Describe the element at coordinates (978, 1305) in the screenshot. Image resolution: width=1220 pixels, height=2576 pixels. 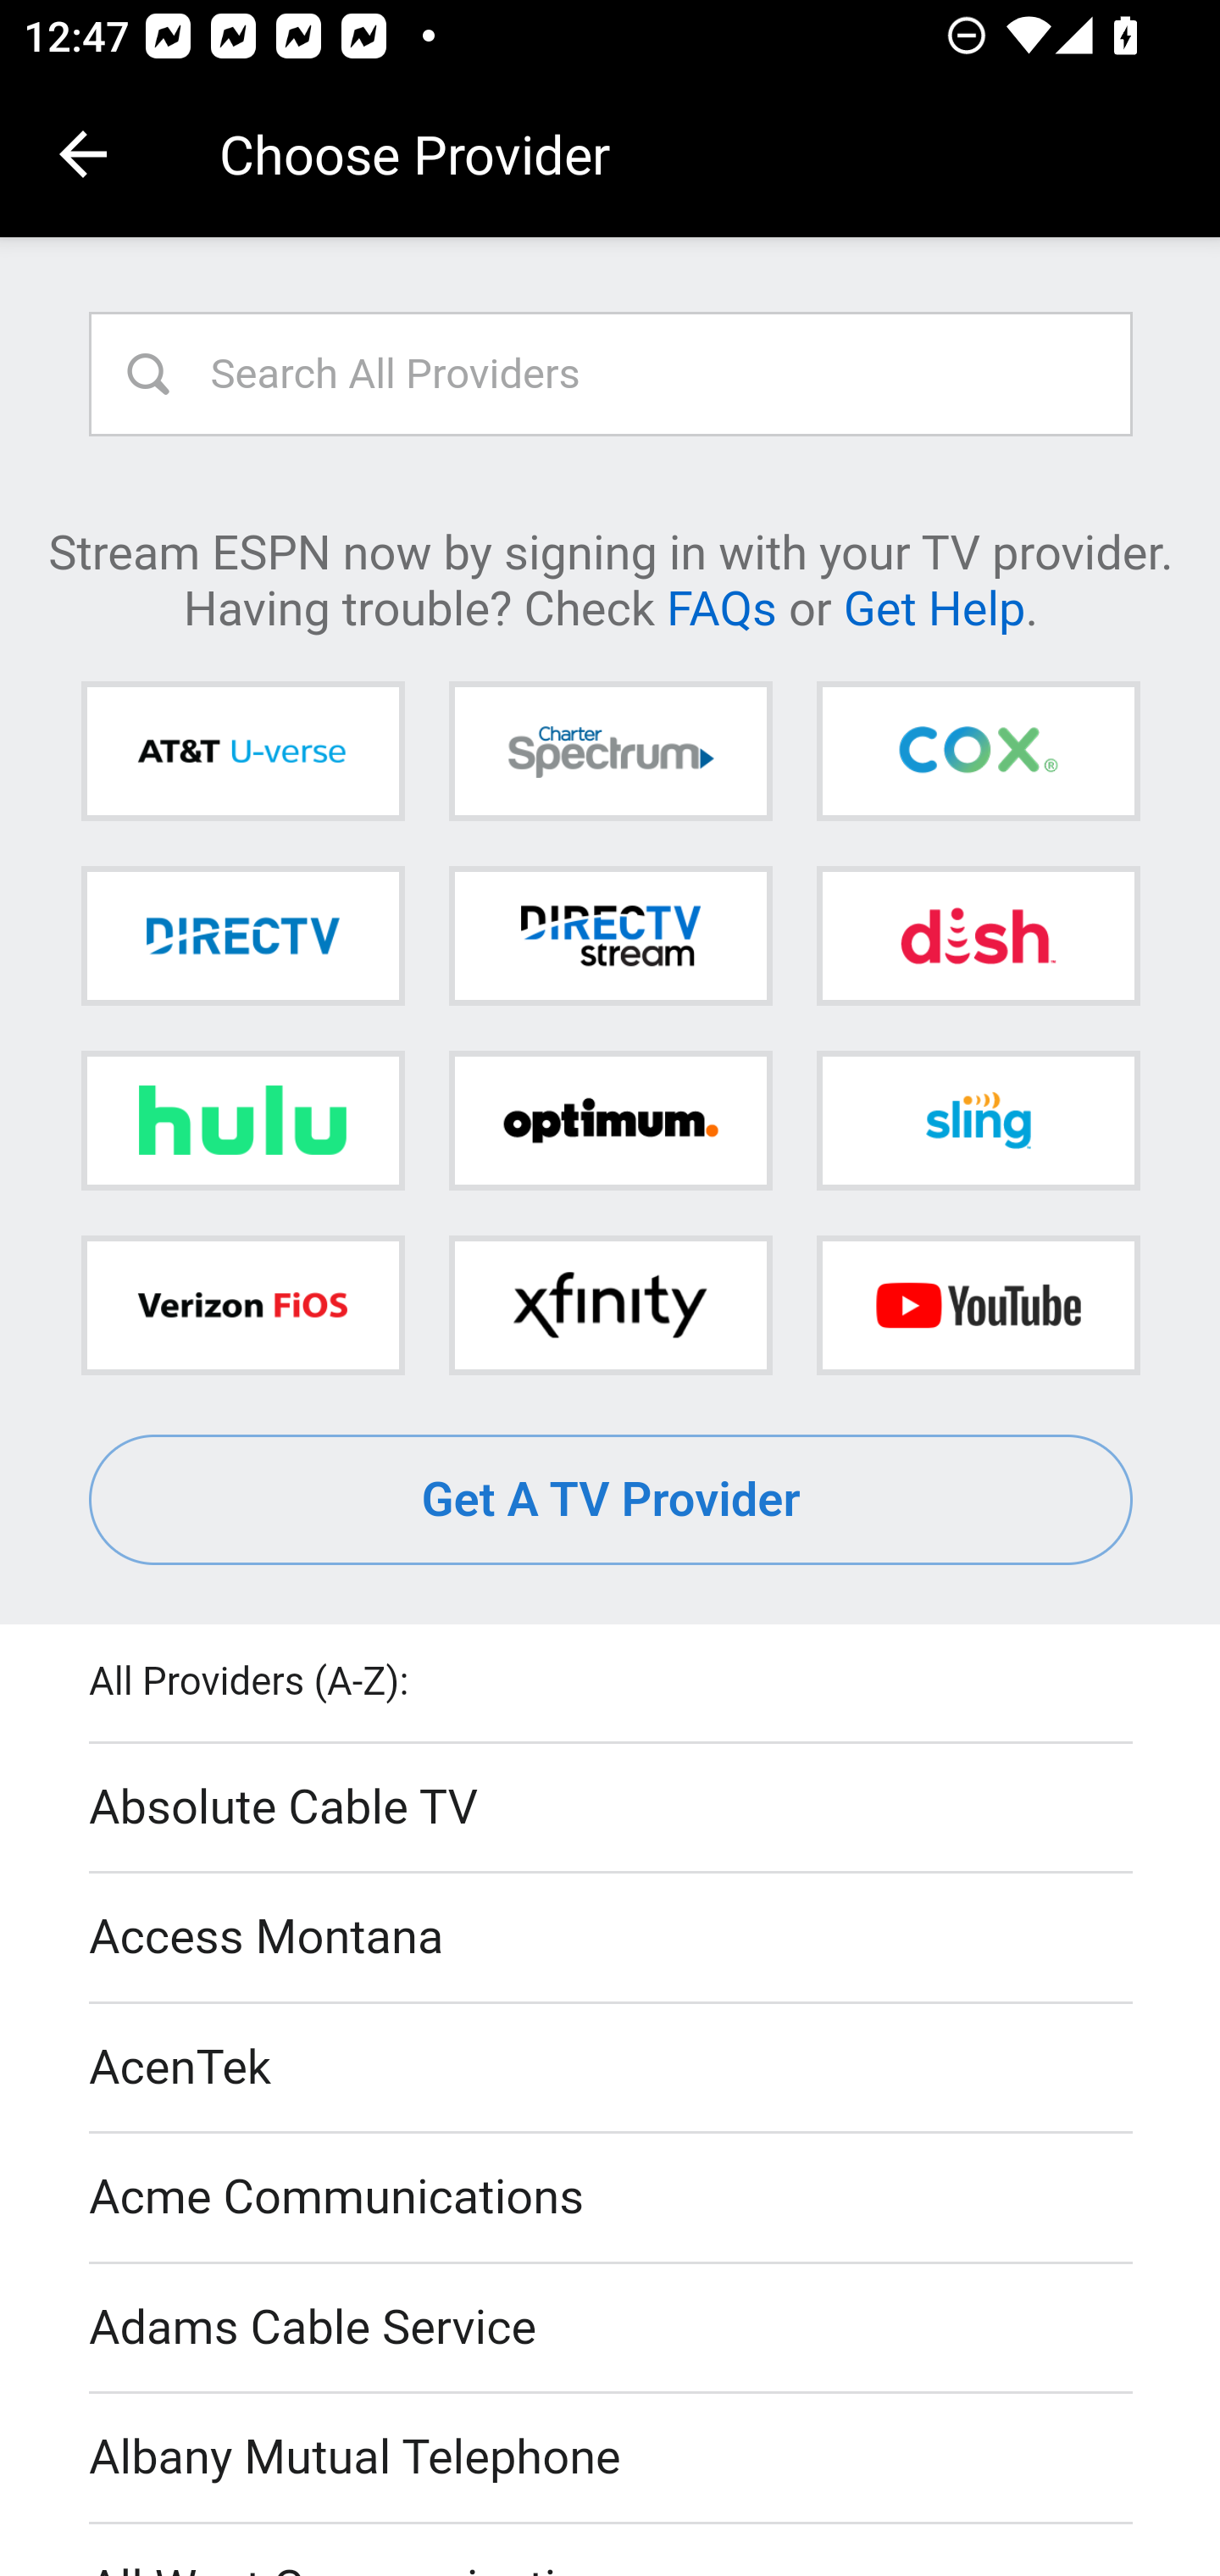
I see `YouTube TV` at that location.